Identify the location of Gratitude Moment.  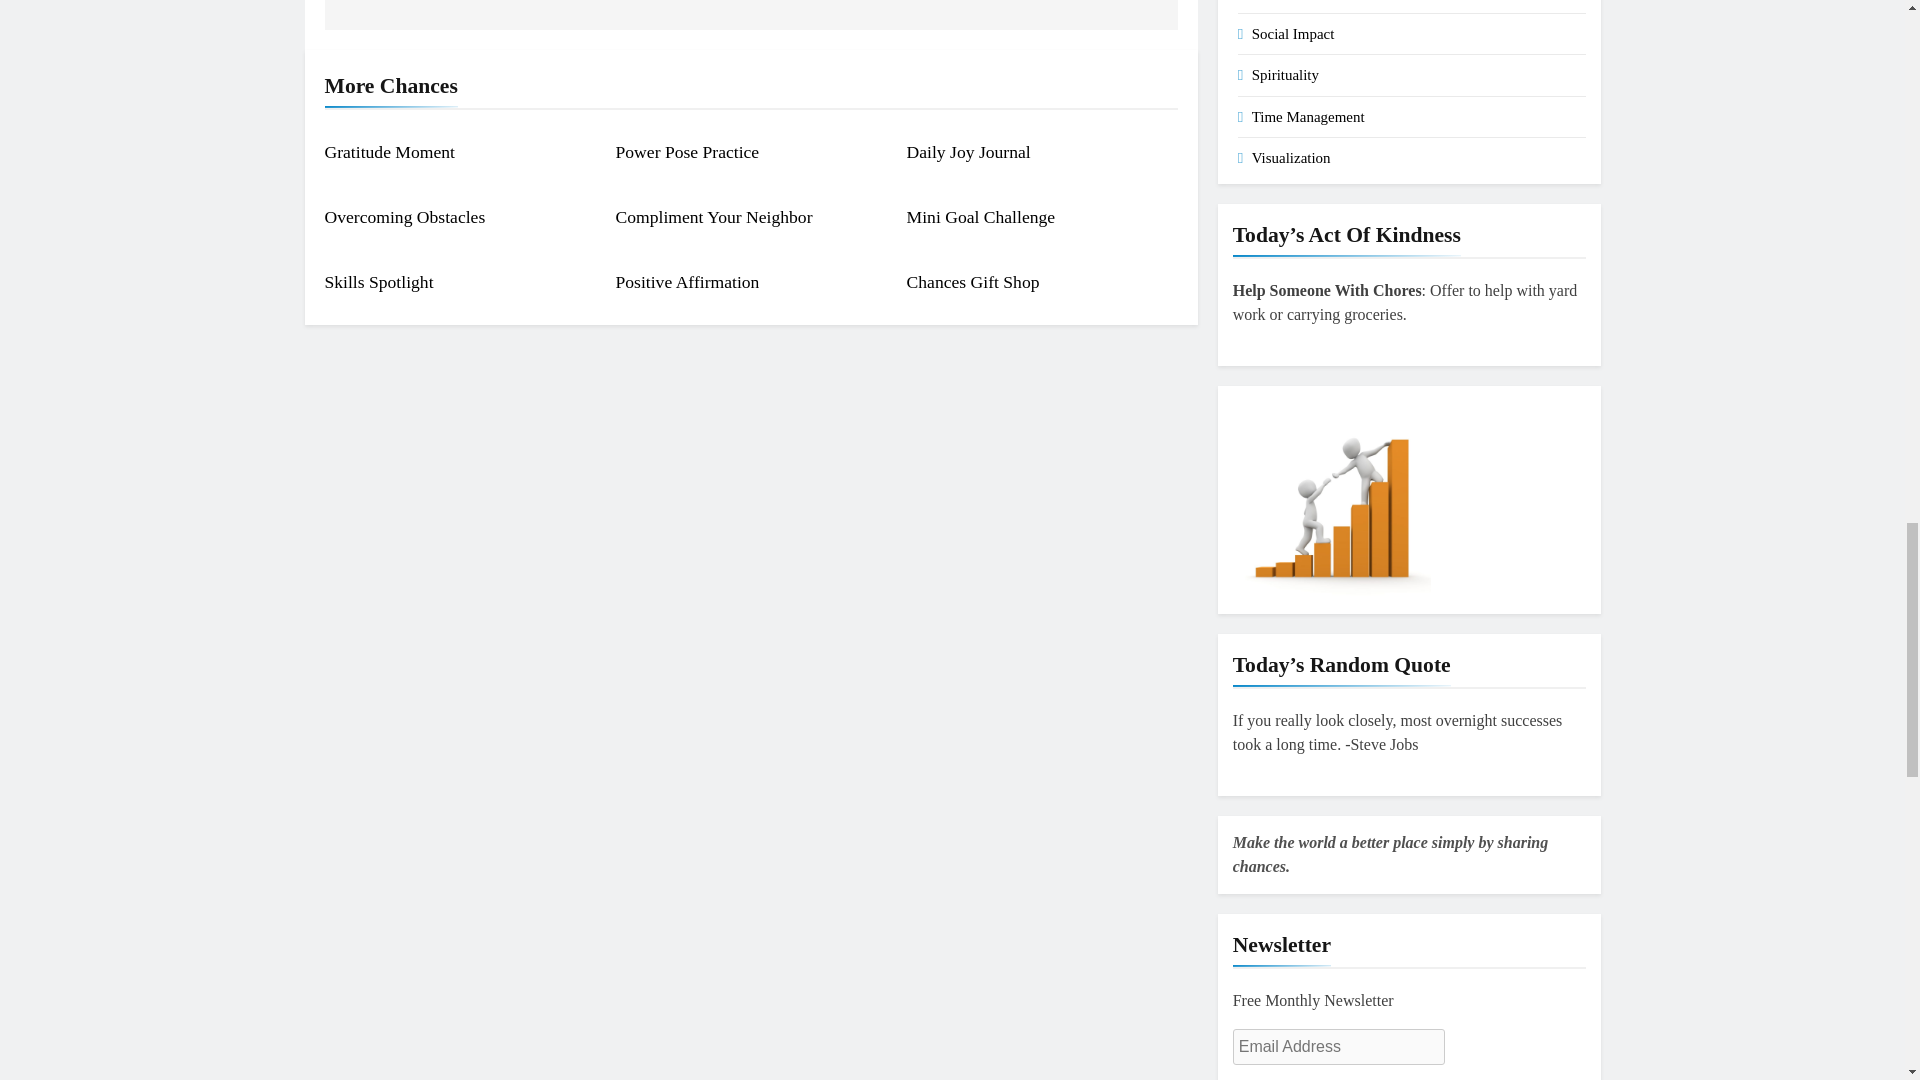
(388, 152).